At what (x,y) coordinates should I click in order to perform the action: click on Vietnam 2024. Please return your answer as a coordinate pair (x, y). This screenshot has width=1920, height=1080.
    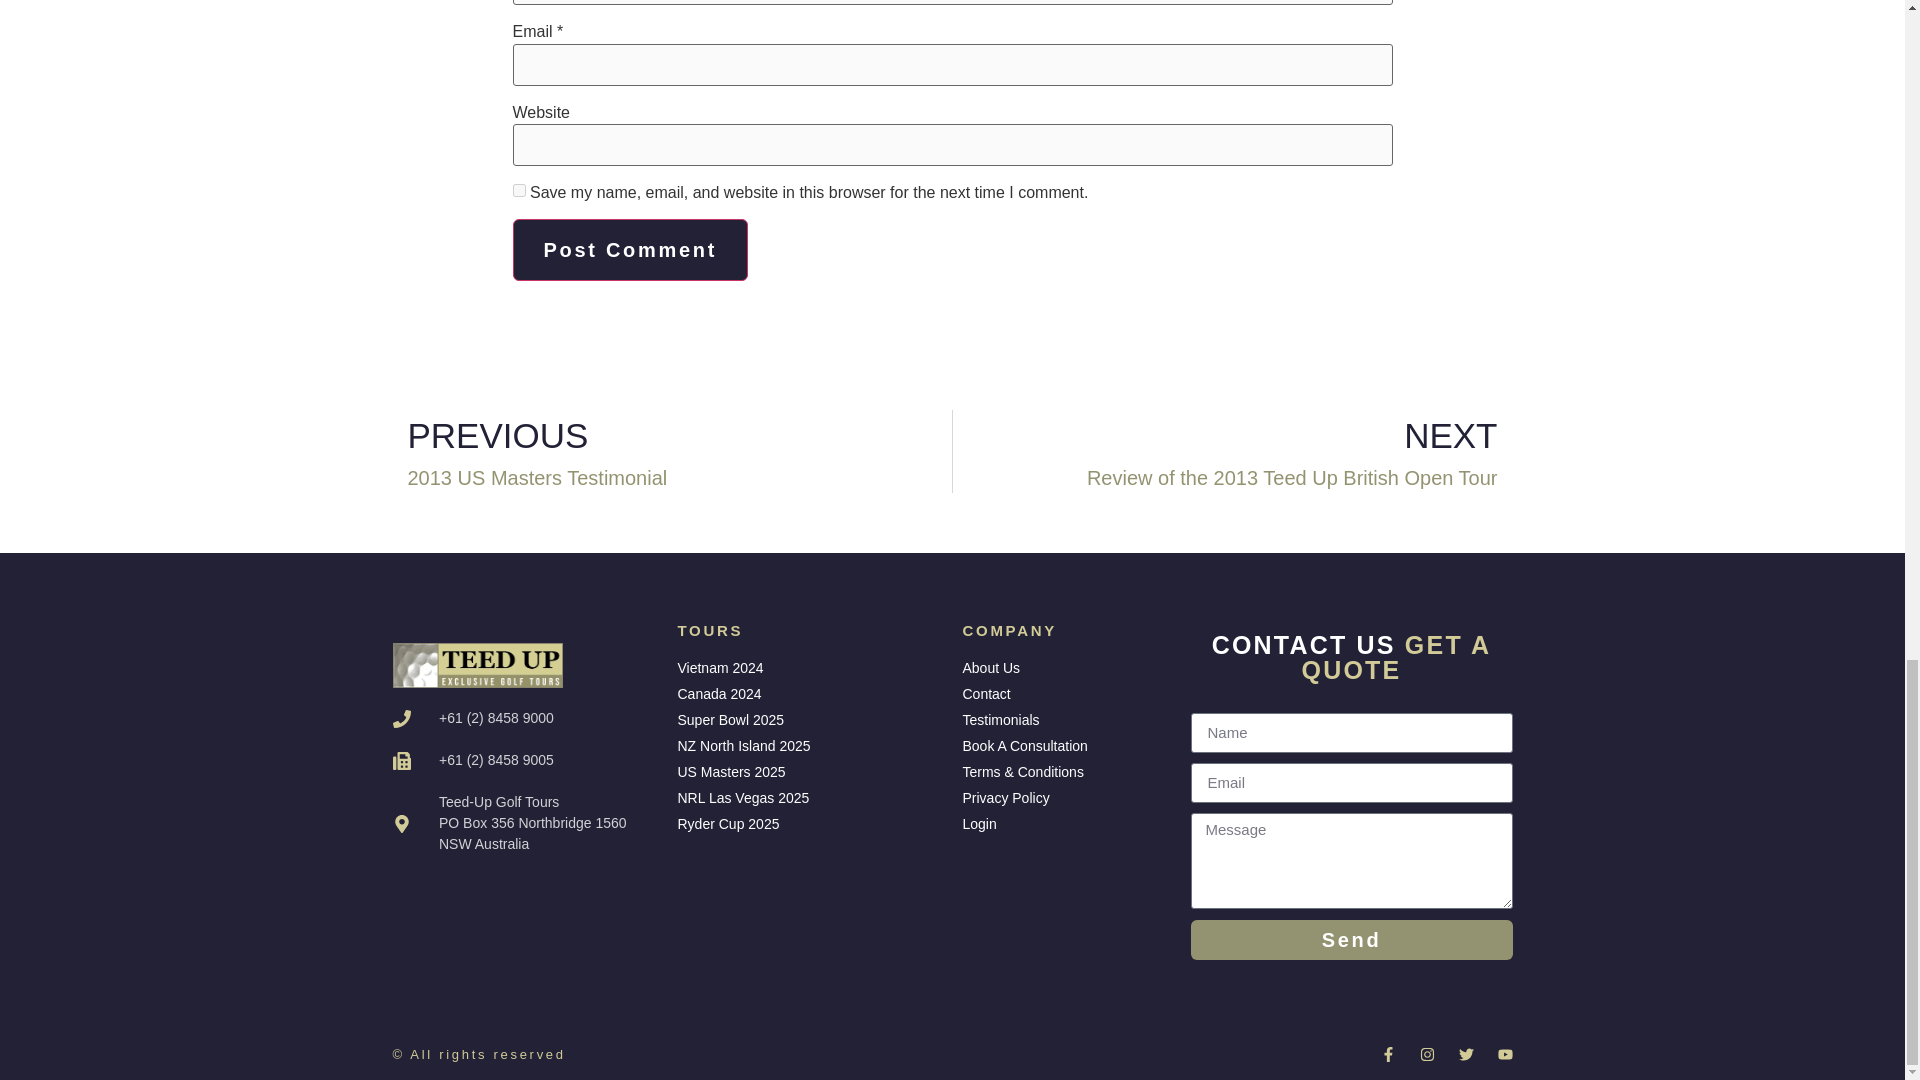
    Looking at the image, I should click on (810, 824).